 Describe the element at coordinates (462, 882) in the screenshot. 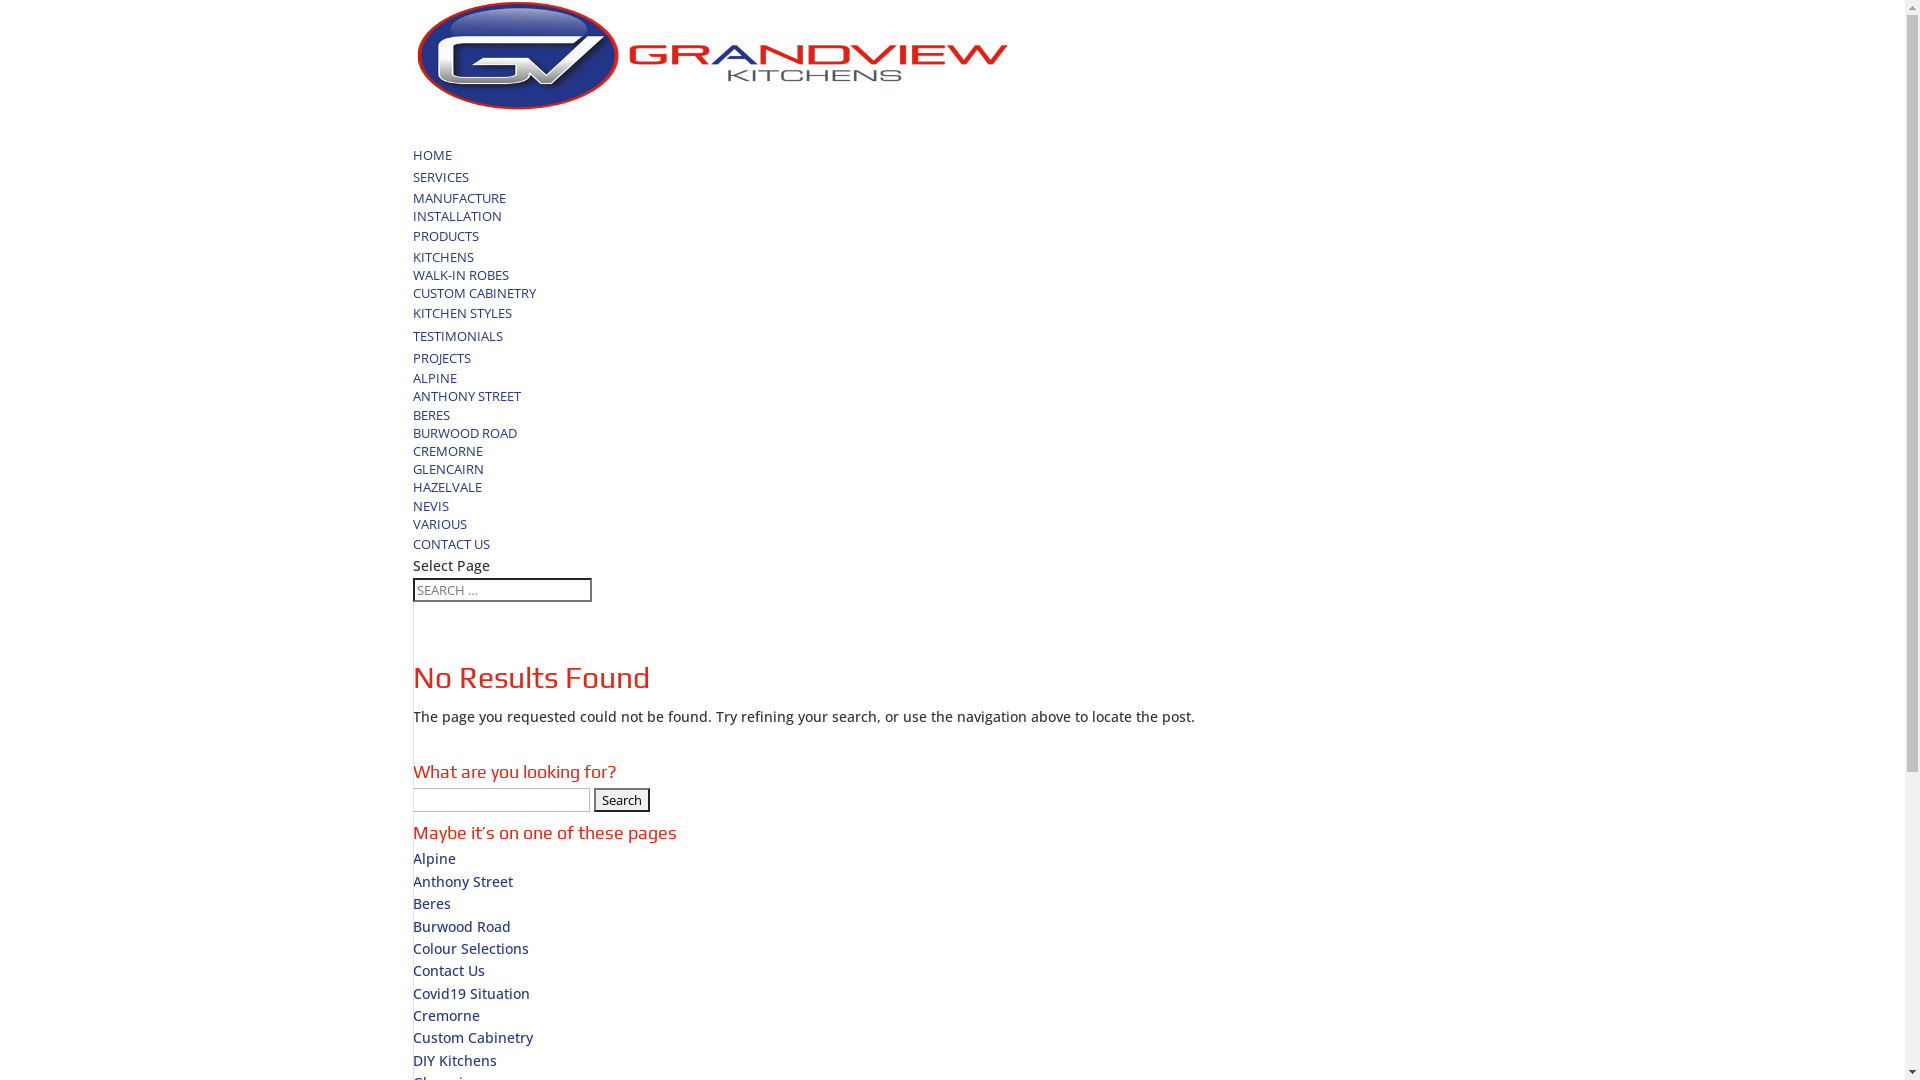

I see `Anthony Street` at that location.